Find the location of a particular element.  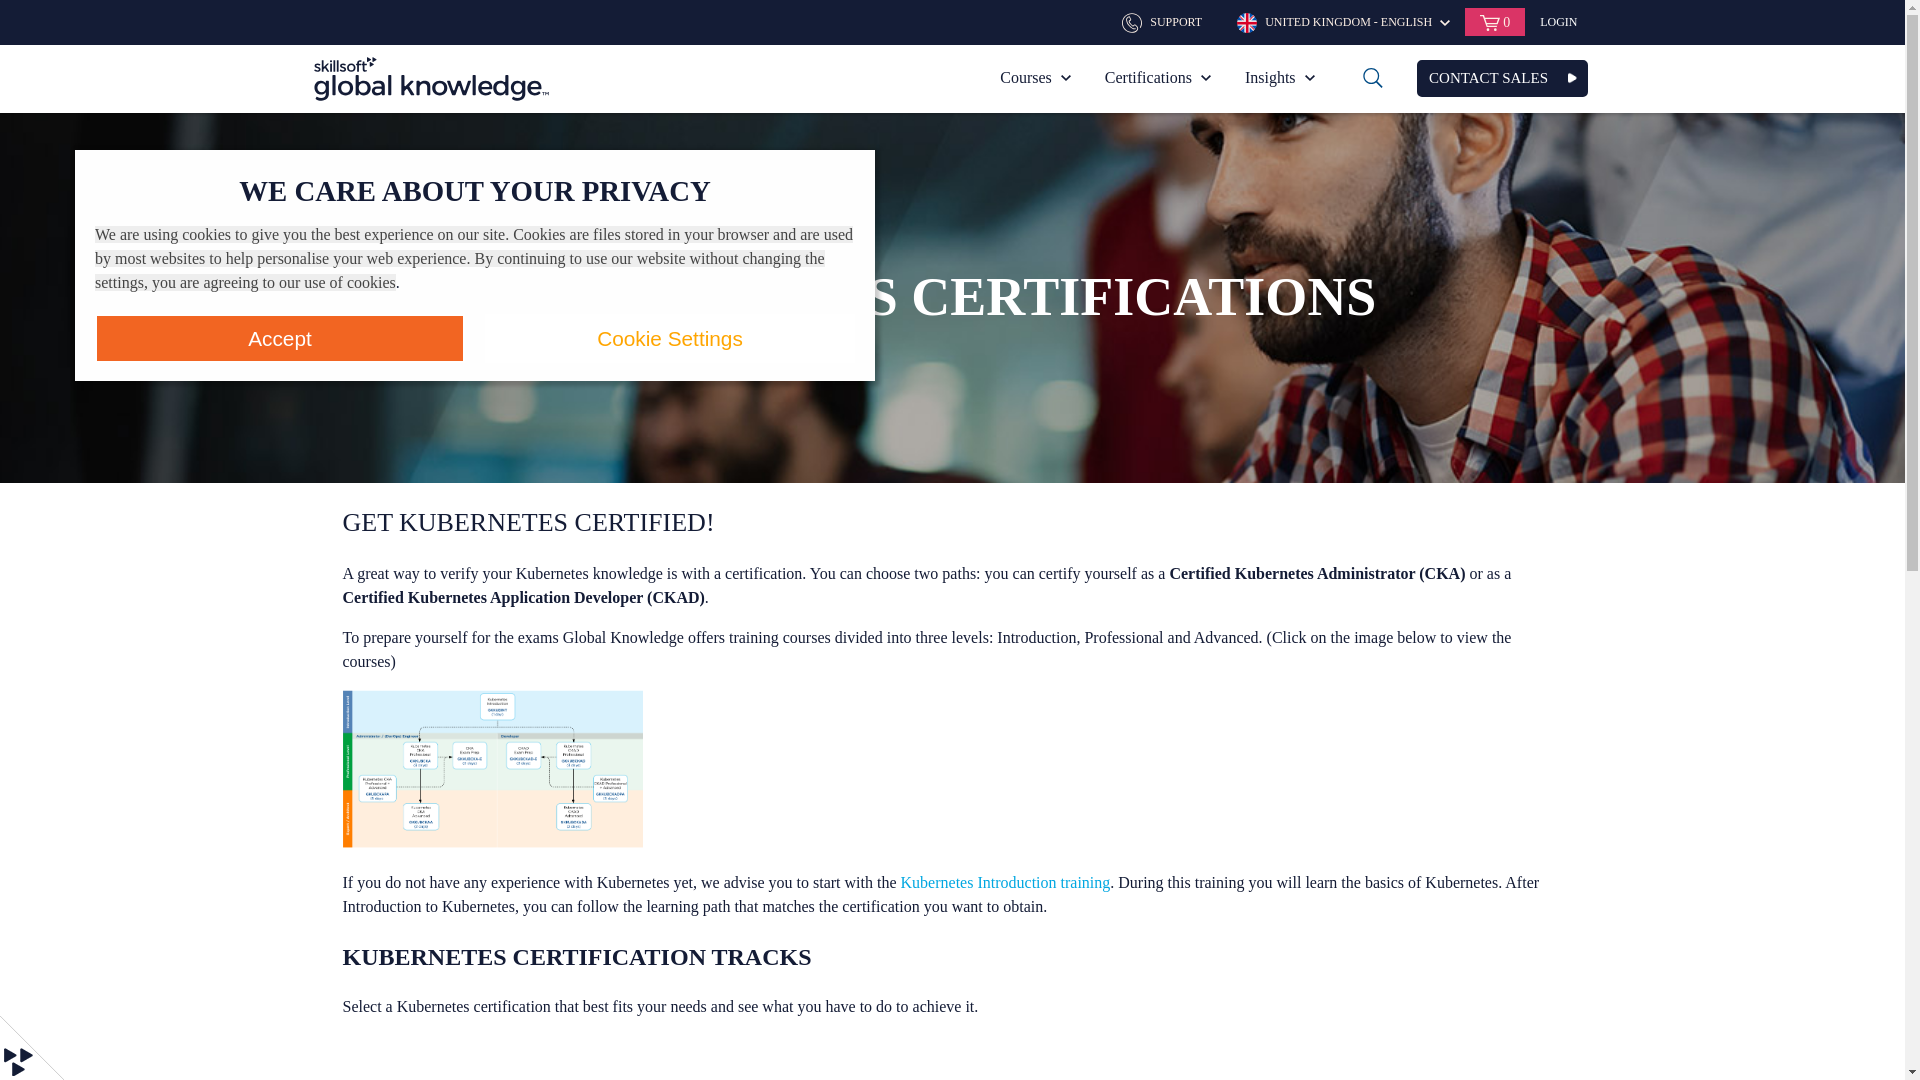

UNITED KINGDOM - ENGLISH is located at coordinates (1342, 21).